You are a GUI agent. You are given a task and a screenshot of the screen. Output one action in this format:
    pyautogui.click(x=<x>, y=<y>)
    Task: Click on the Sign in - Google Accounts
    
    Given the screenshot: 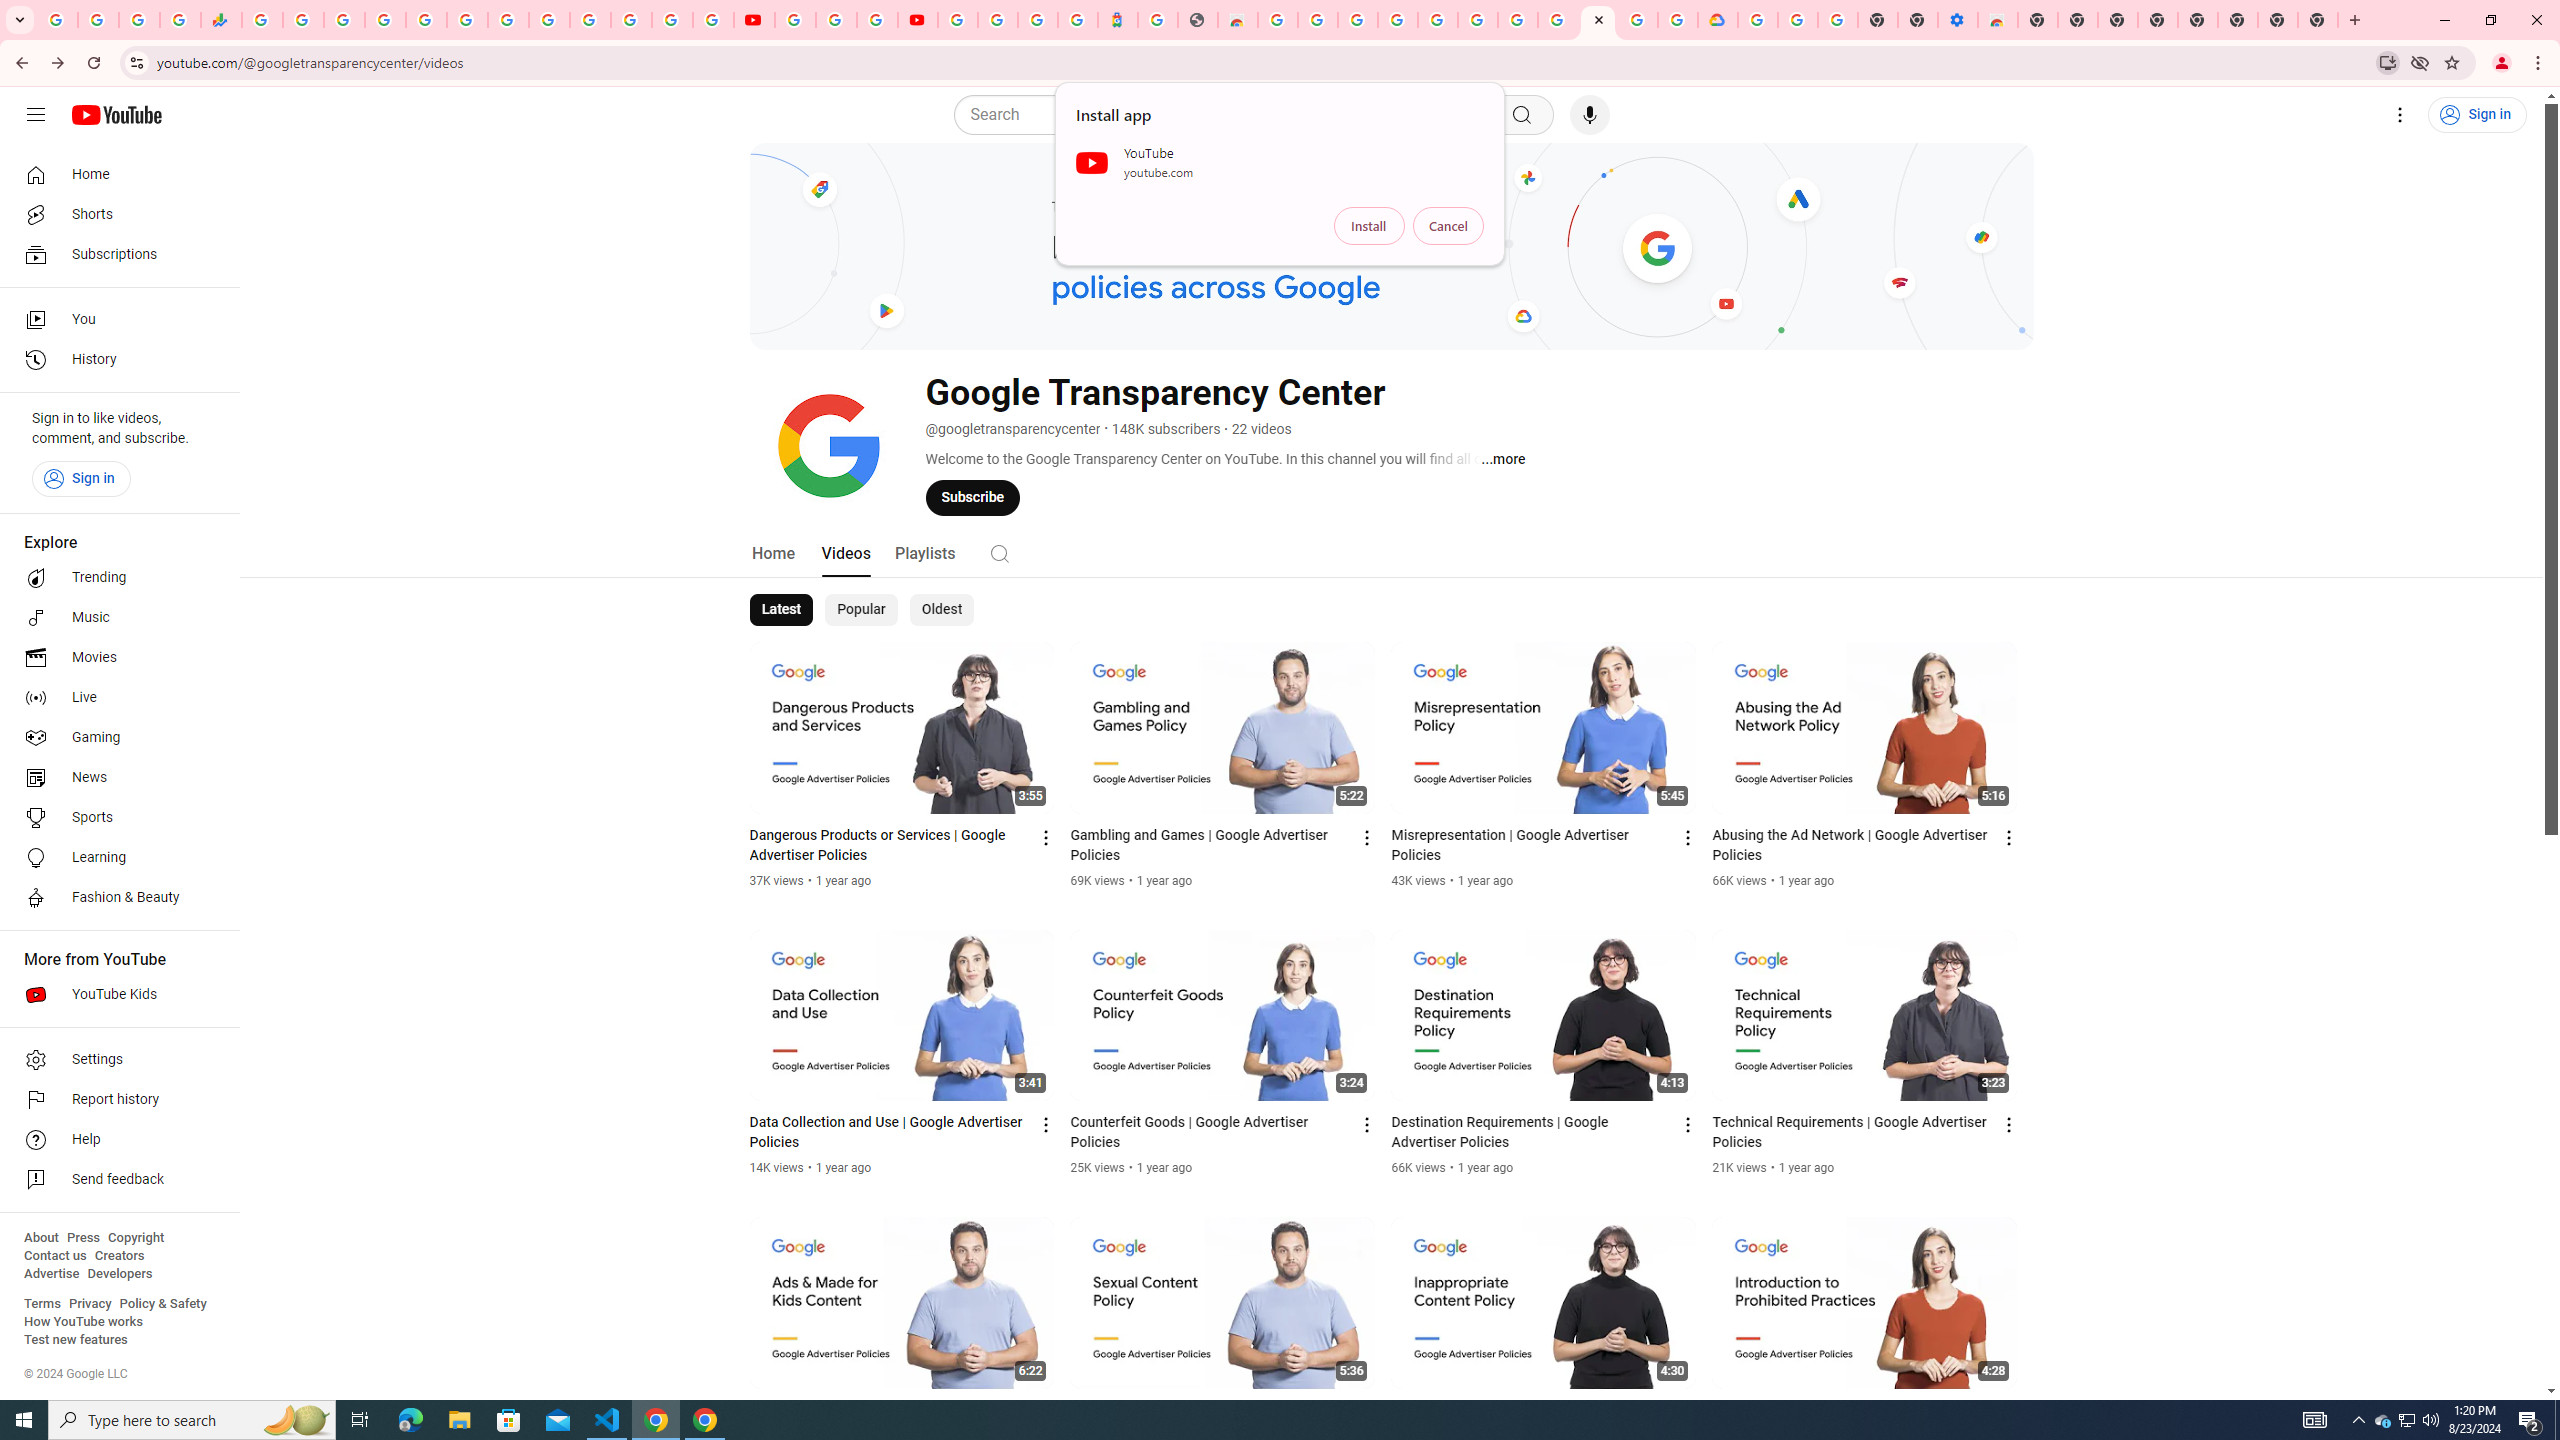 What is the action you would take?
    pyautogui.click(x=958, y=20)
    